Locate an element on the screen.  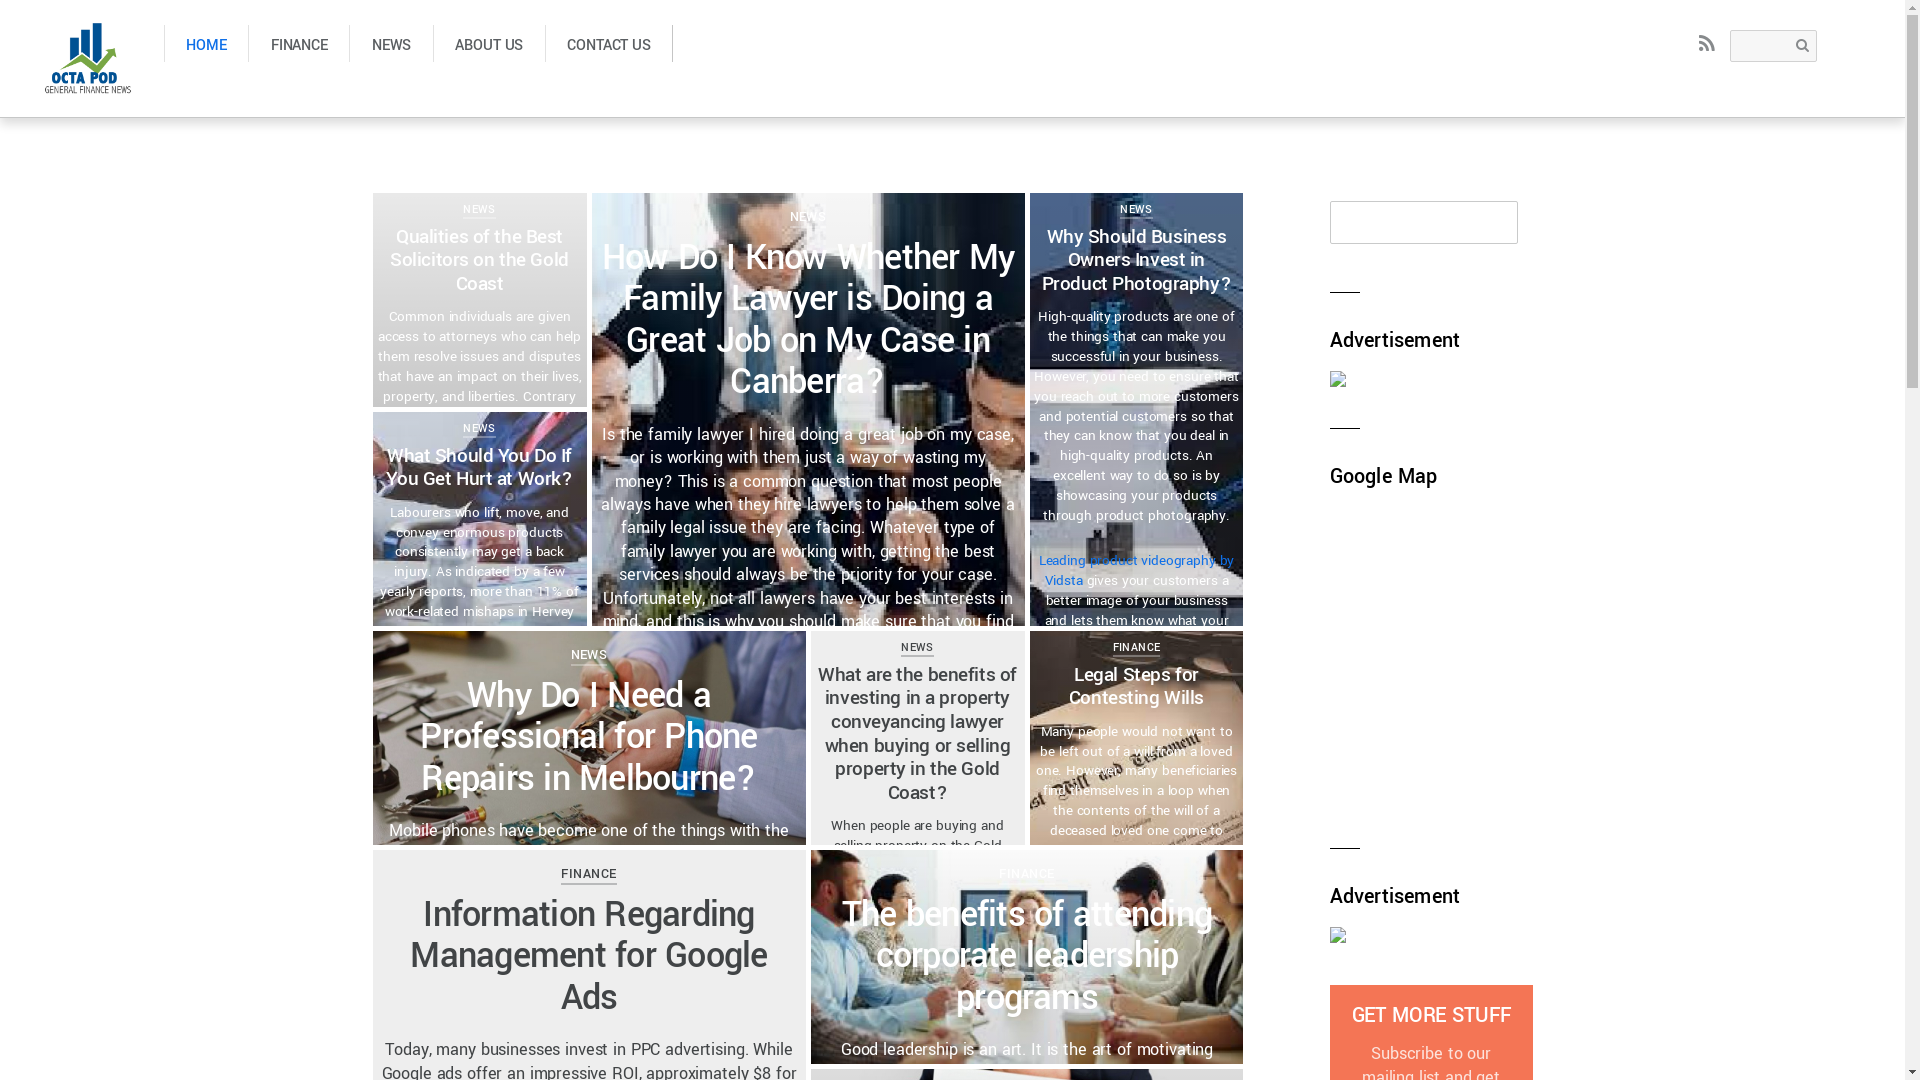
NEWS is located at coordinates (1136, 210).